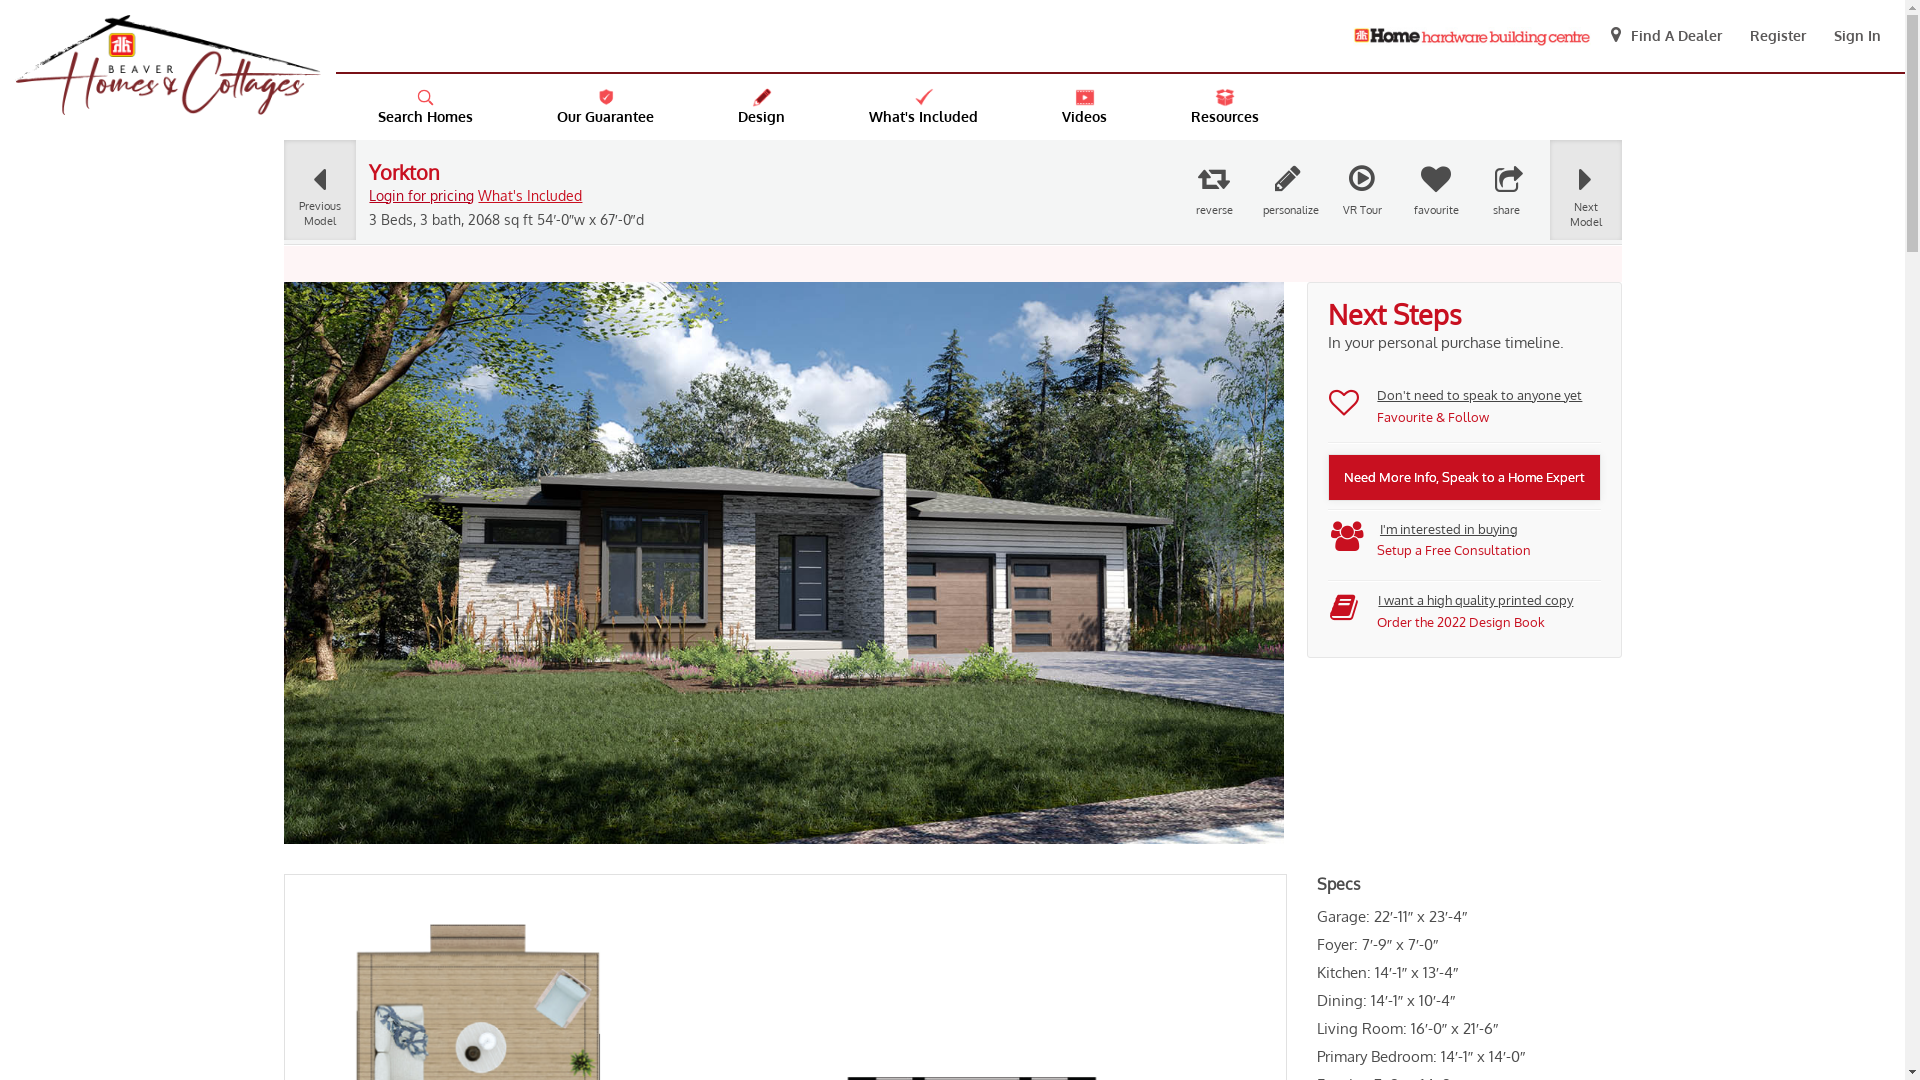  I want to click on personalize, so click(1288, 191).